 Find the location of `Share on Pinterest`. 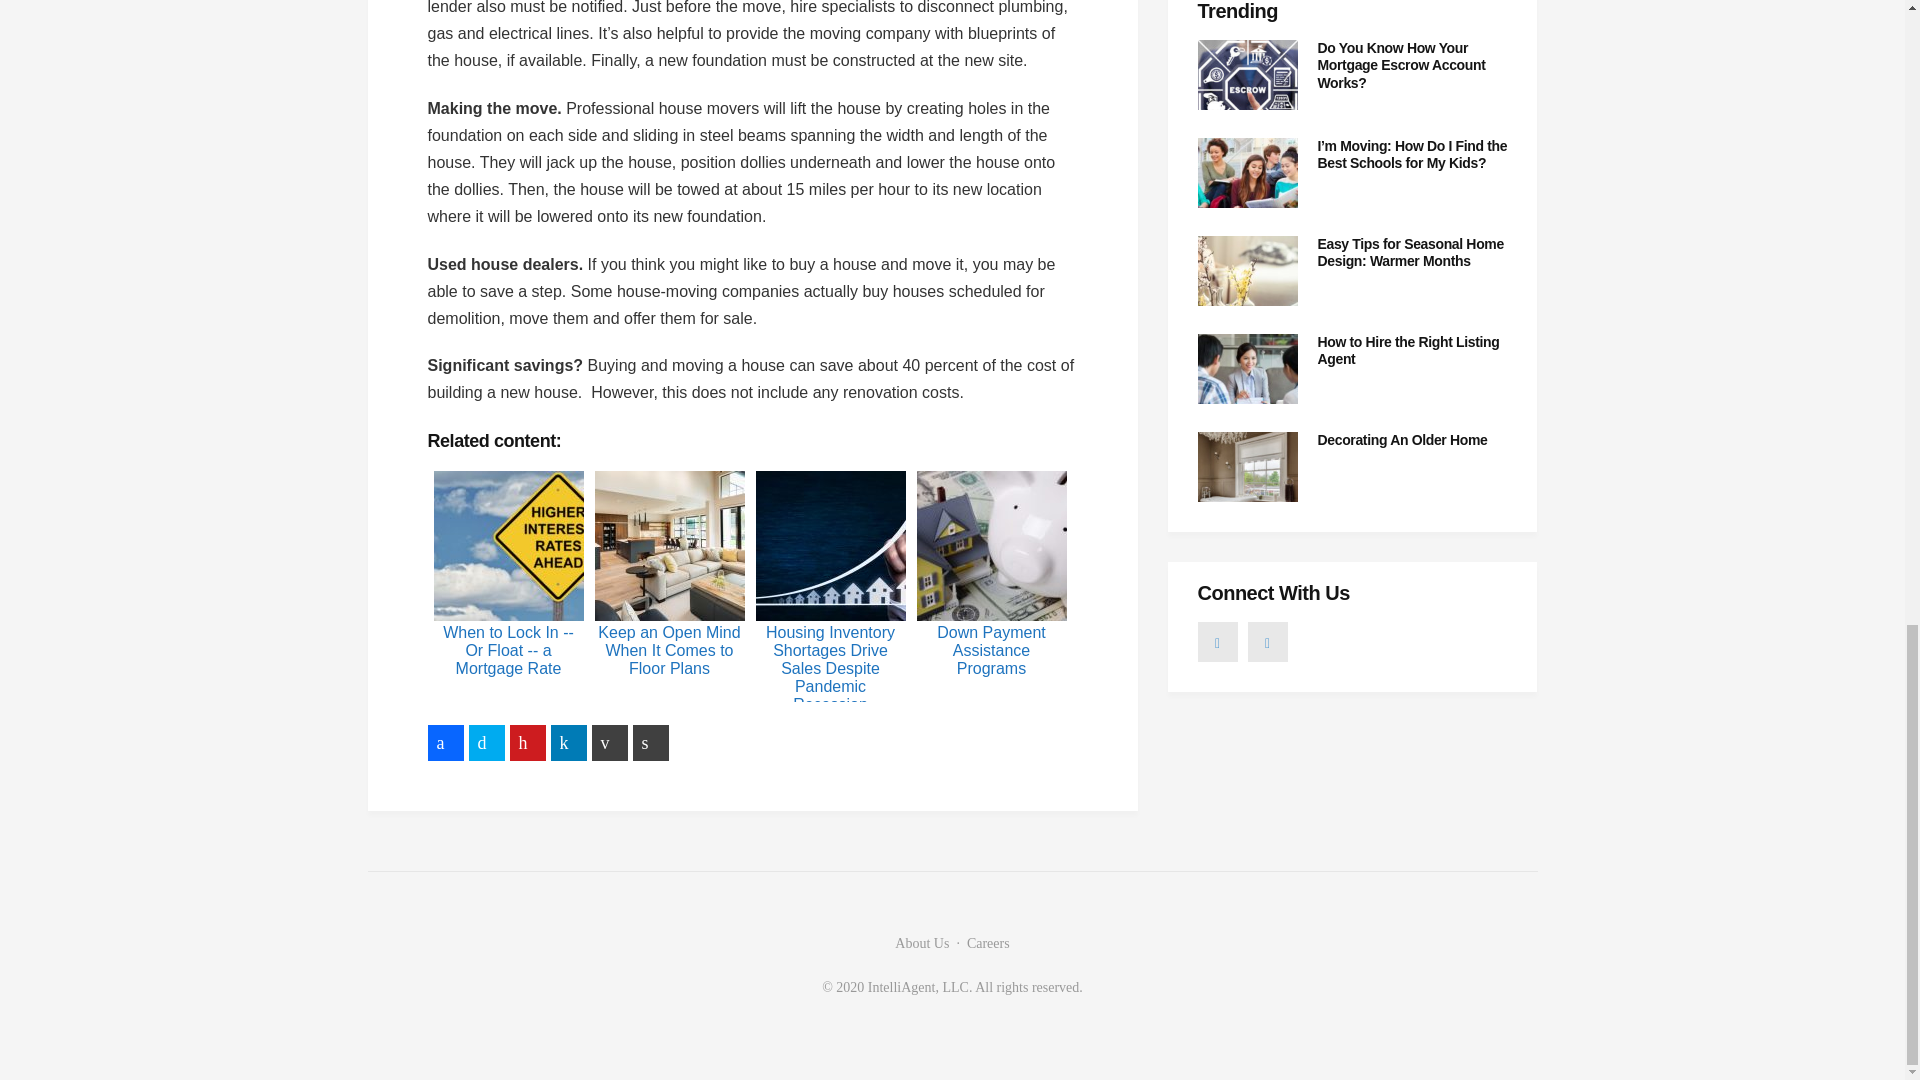

Share on Pinterest is located at coordinates (528, 742).